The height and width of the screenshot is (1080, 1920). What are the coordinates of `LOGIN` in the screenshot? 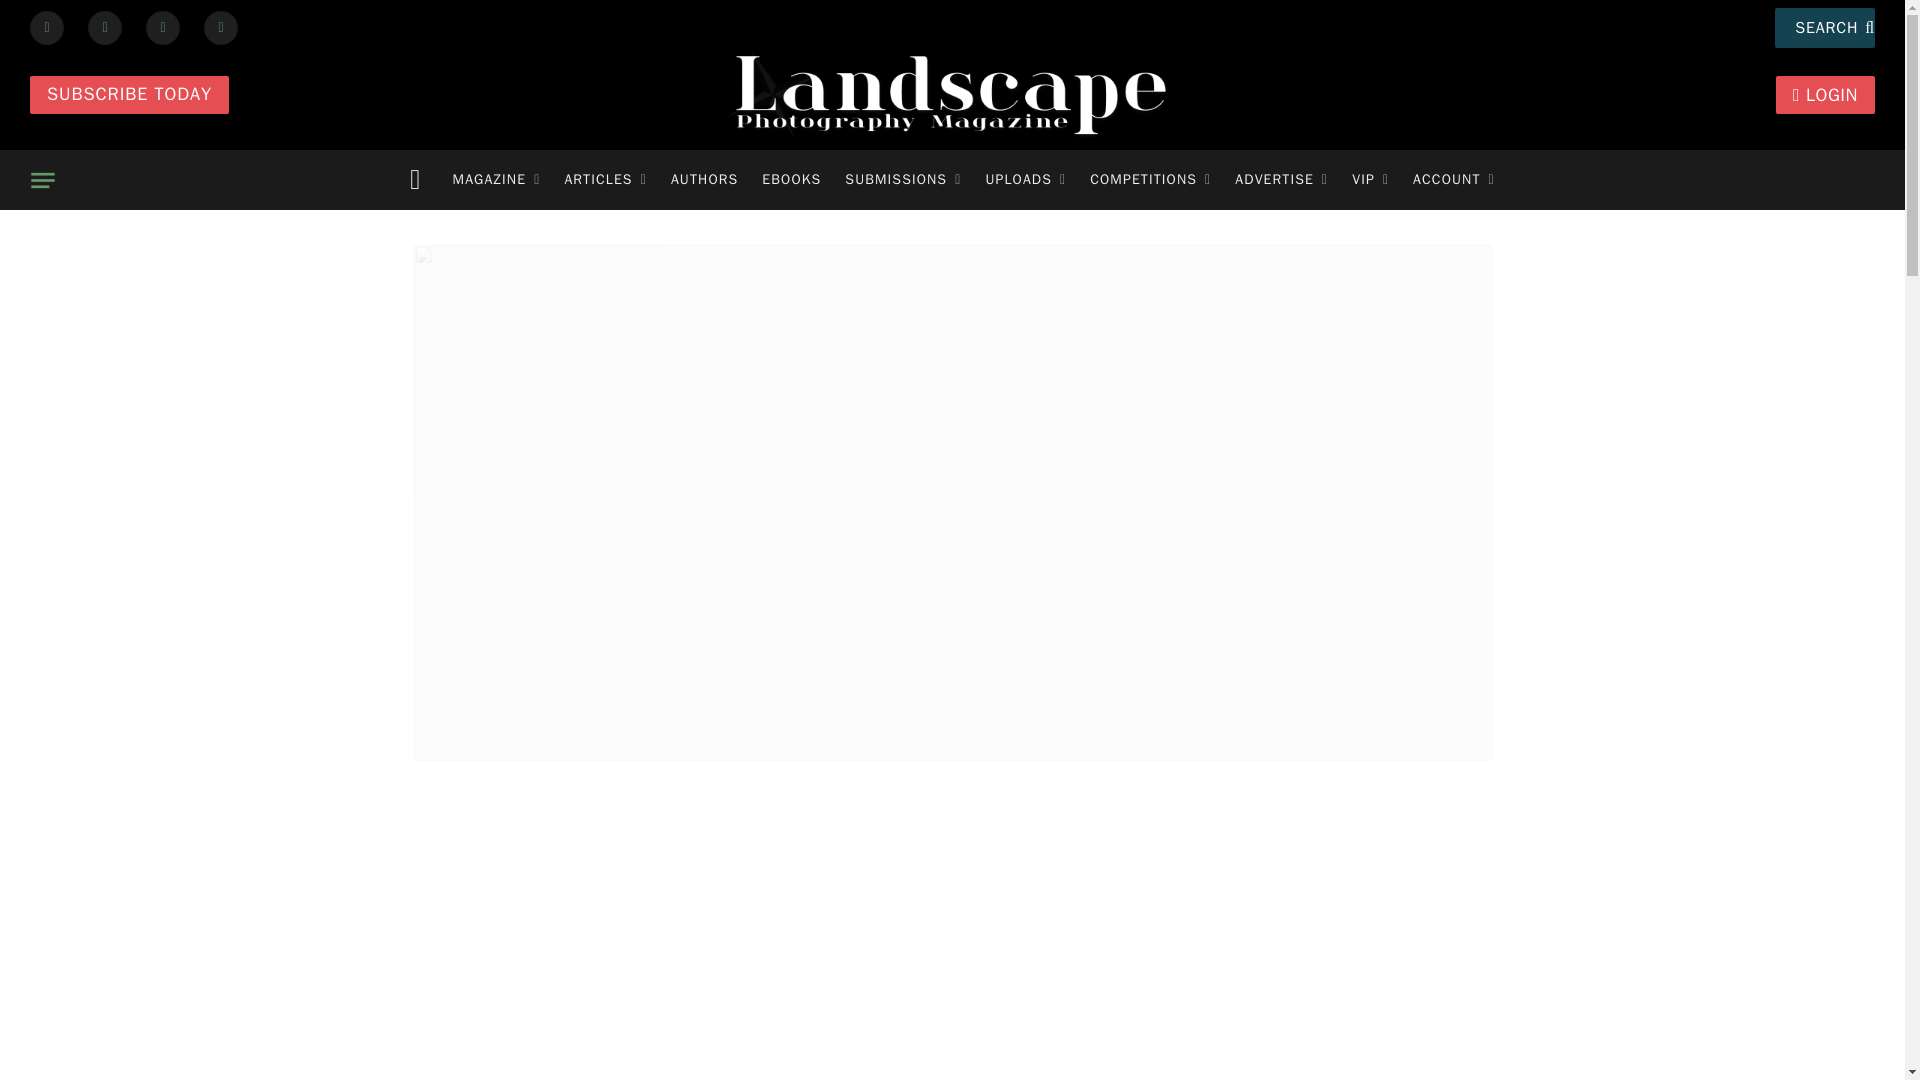 It's located at (1826, 94).